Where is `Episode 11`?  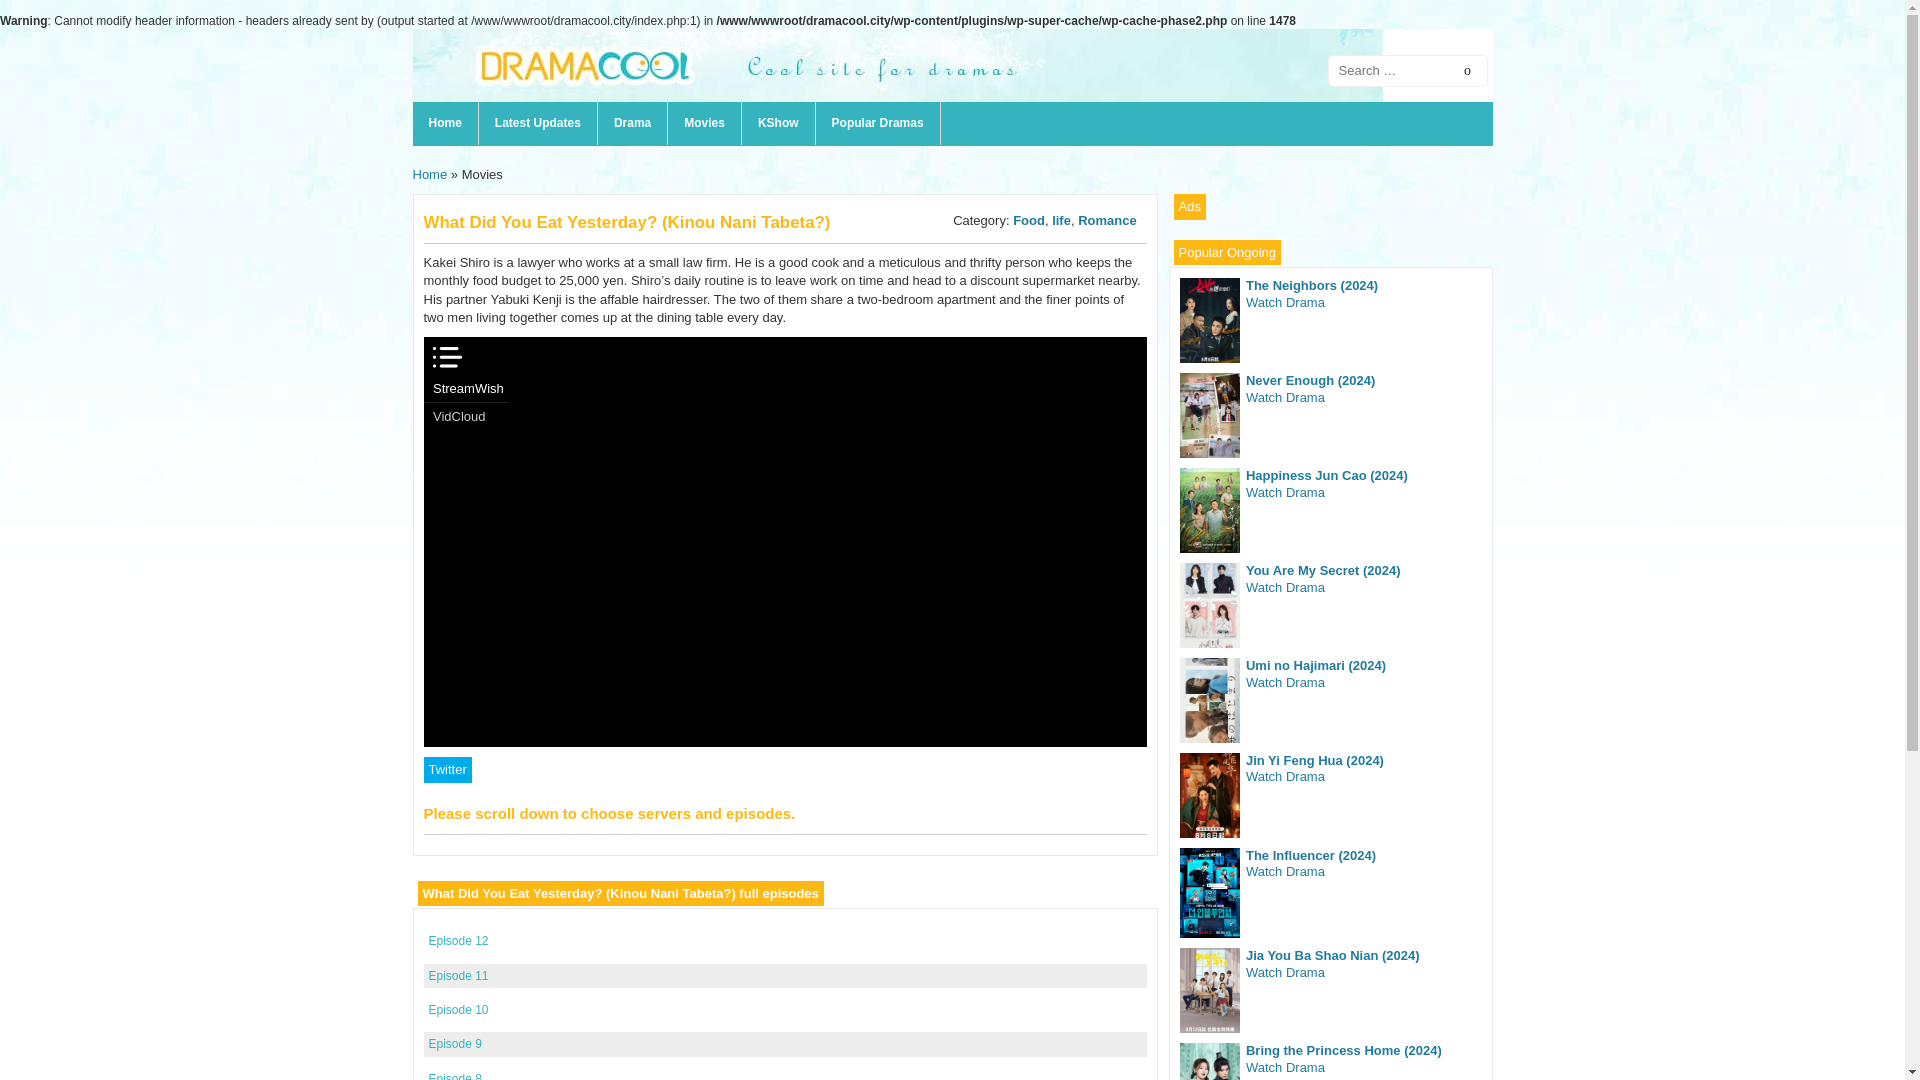 Episode 11 is located at coordinates (458, 975).